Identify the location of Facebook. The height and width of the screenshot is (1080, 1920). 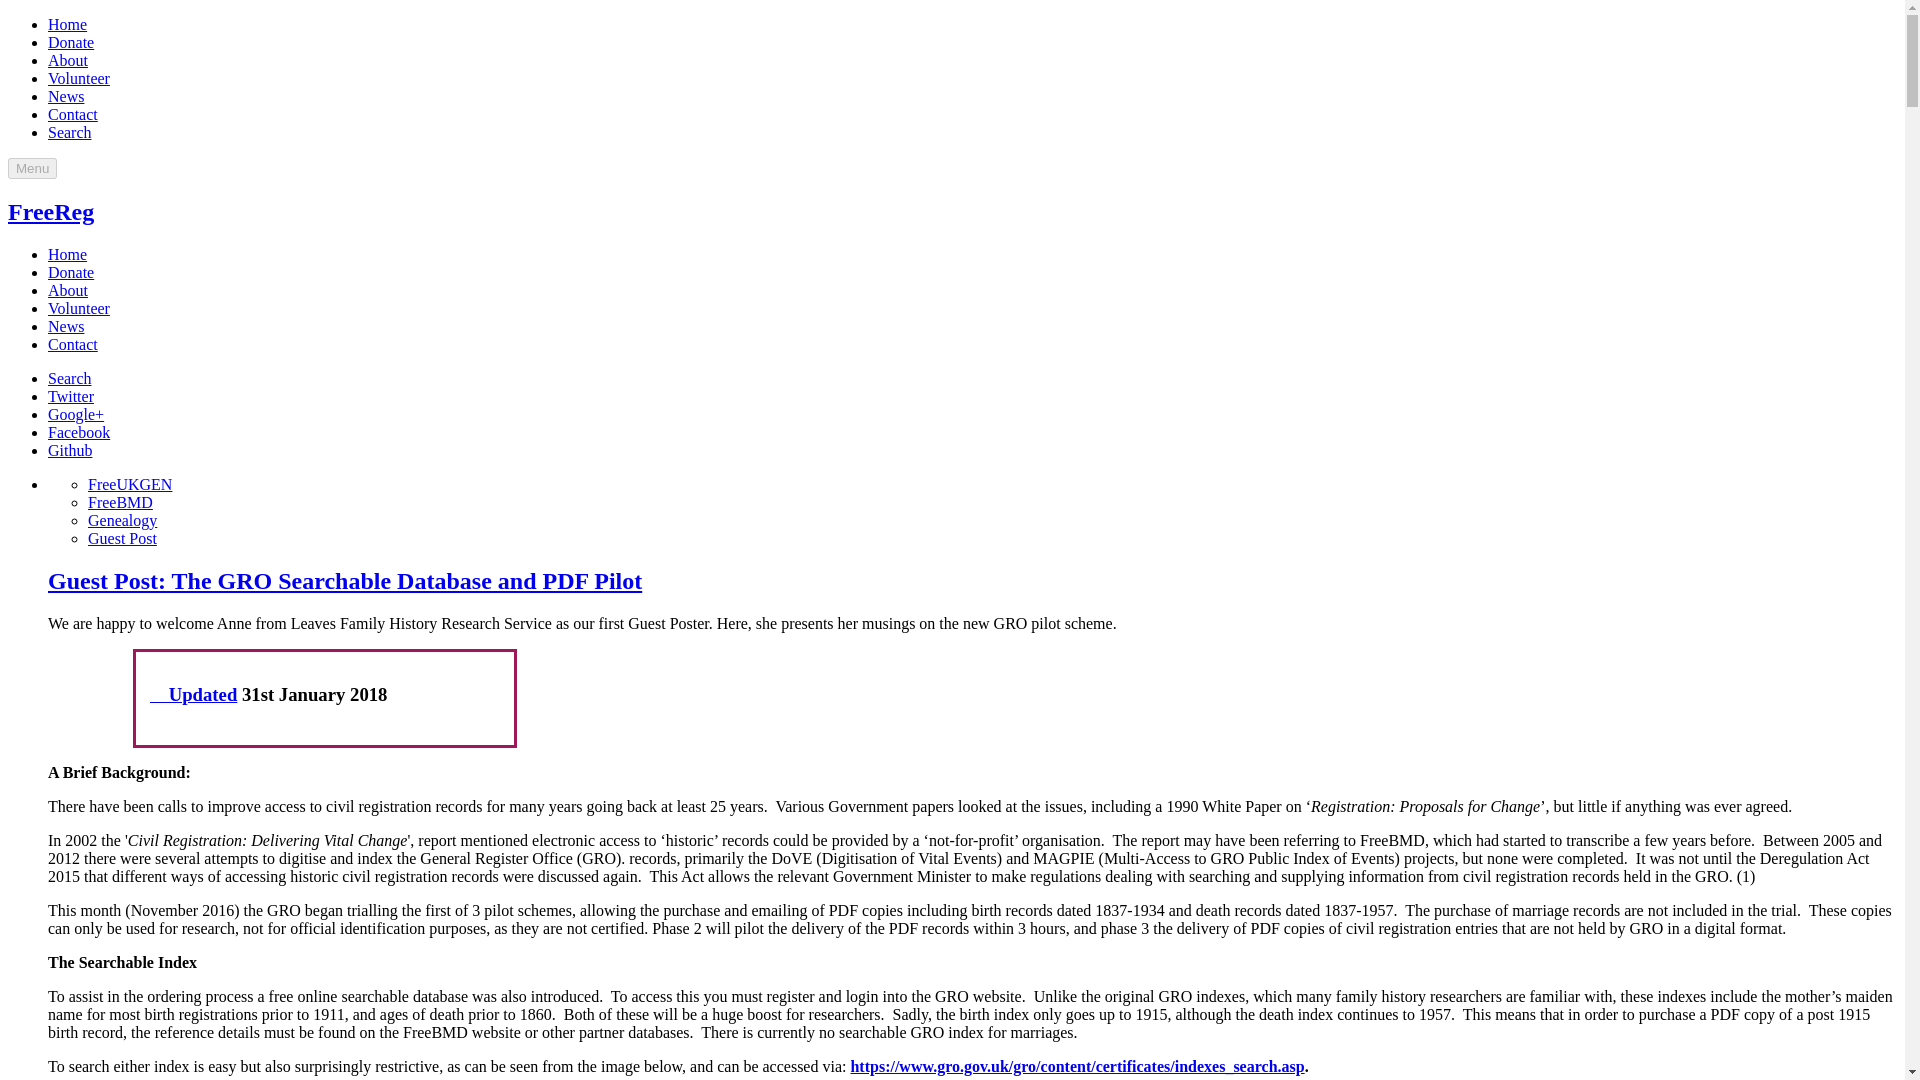
(78, 432).